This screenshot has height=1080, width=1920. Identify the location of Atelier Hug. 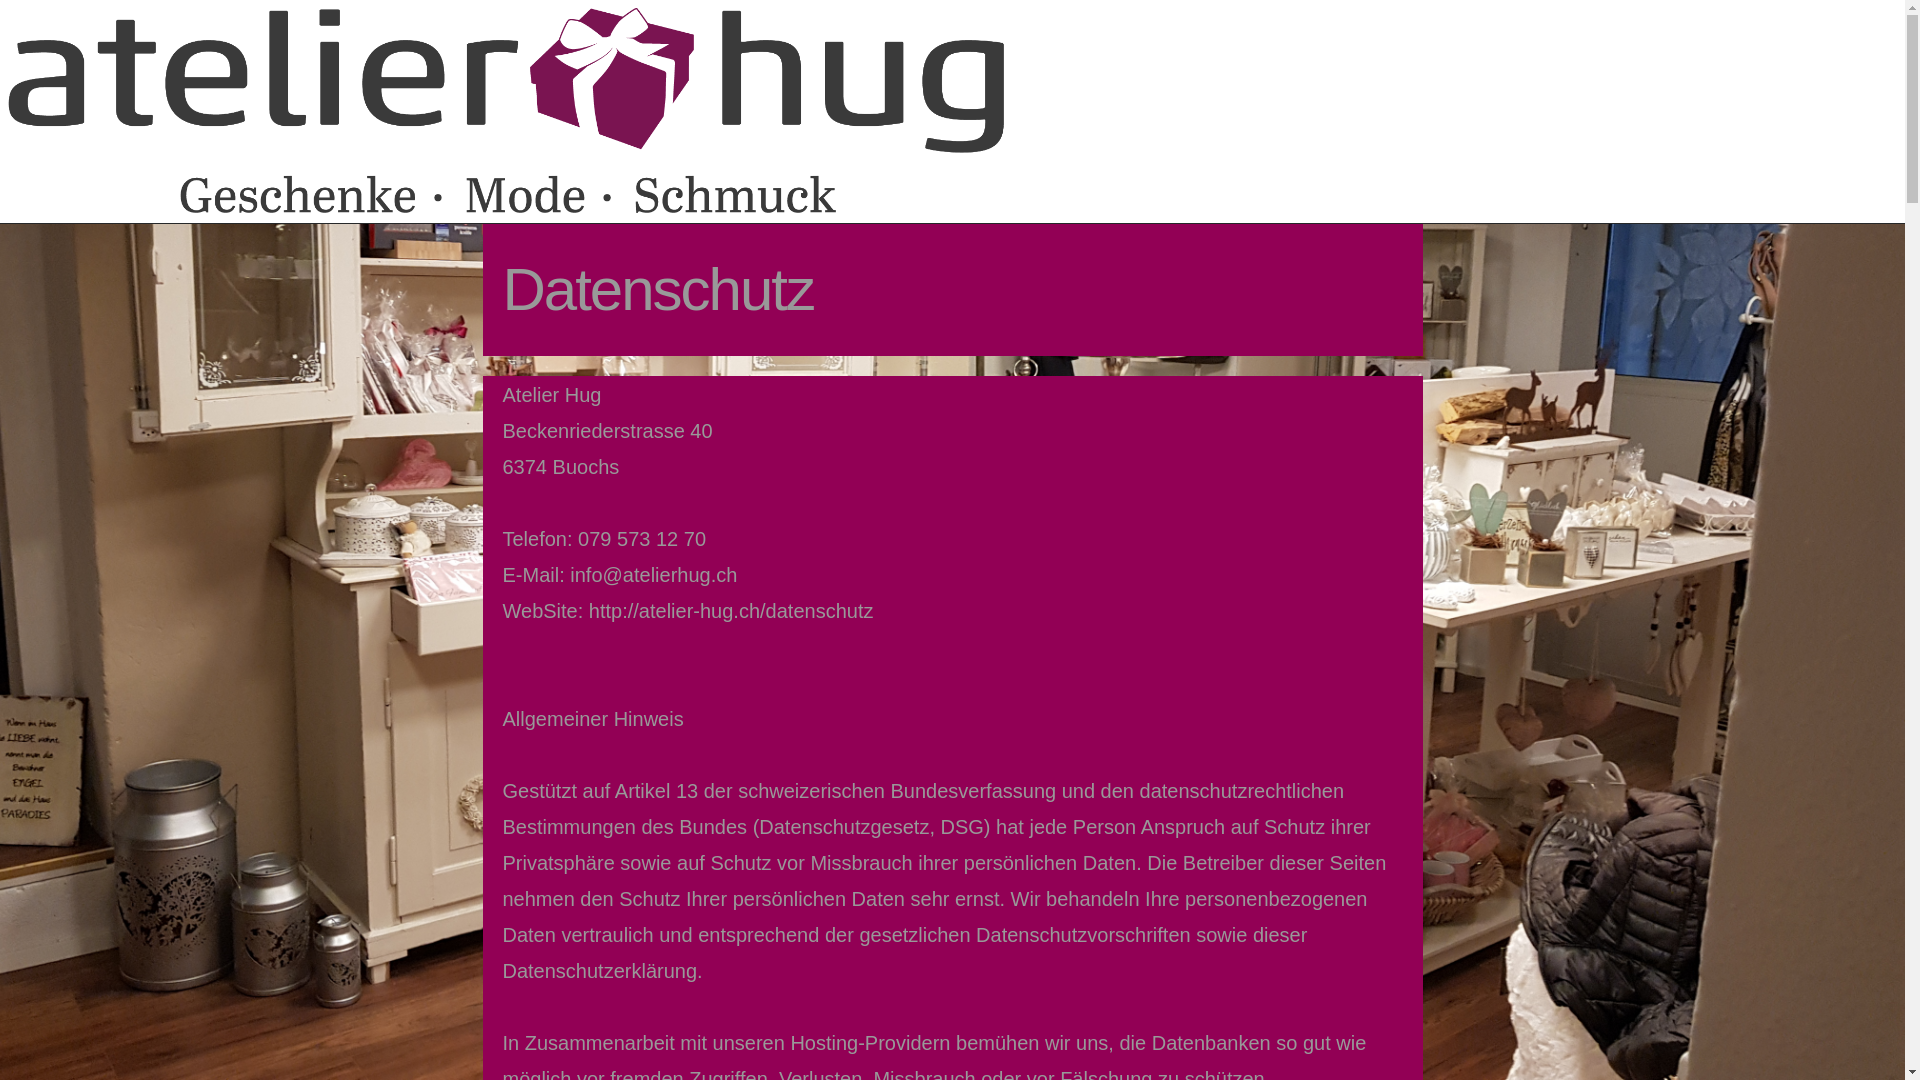
(508, 110).